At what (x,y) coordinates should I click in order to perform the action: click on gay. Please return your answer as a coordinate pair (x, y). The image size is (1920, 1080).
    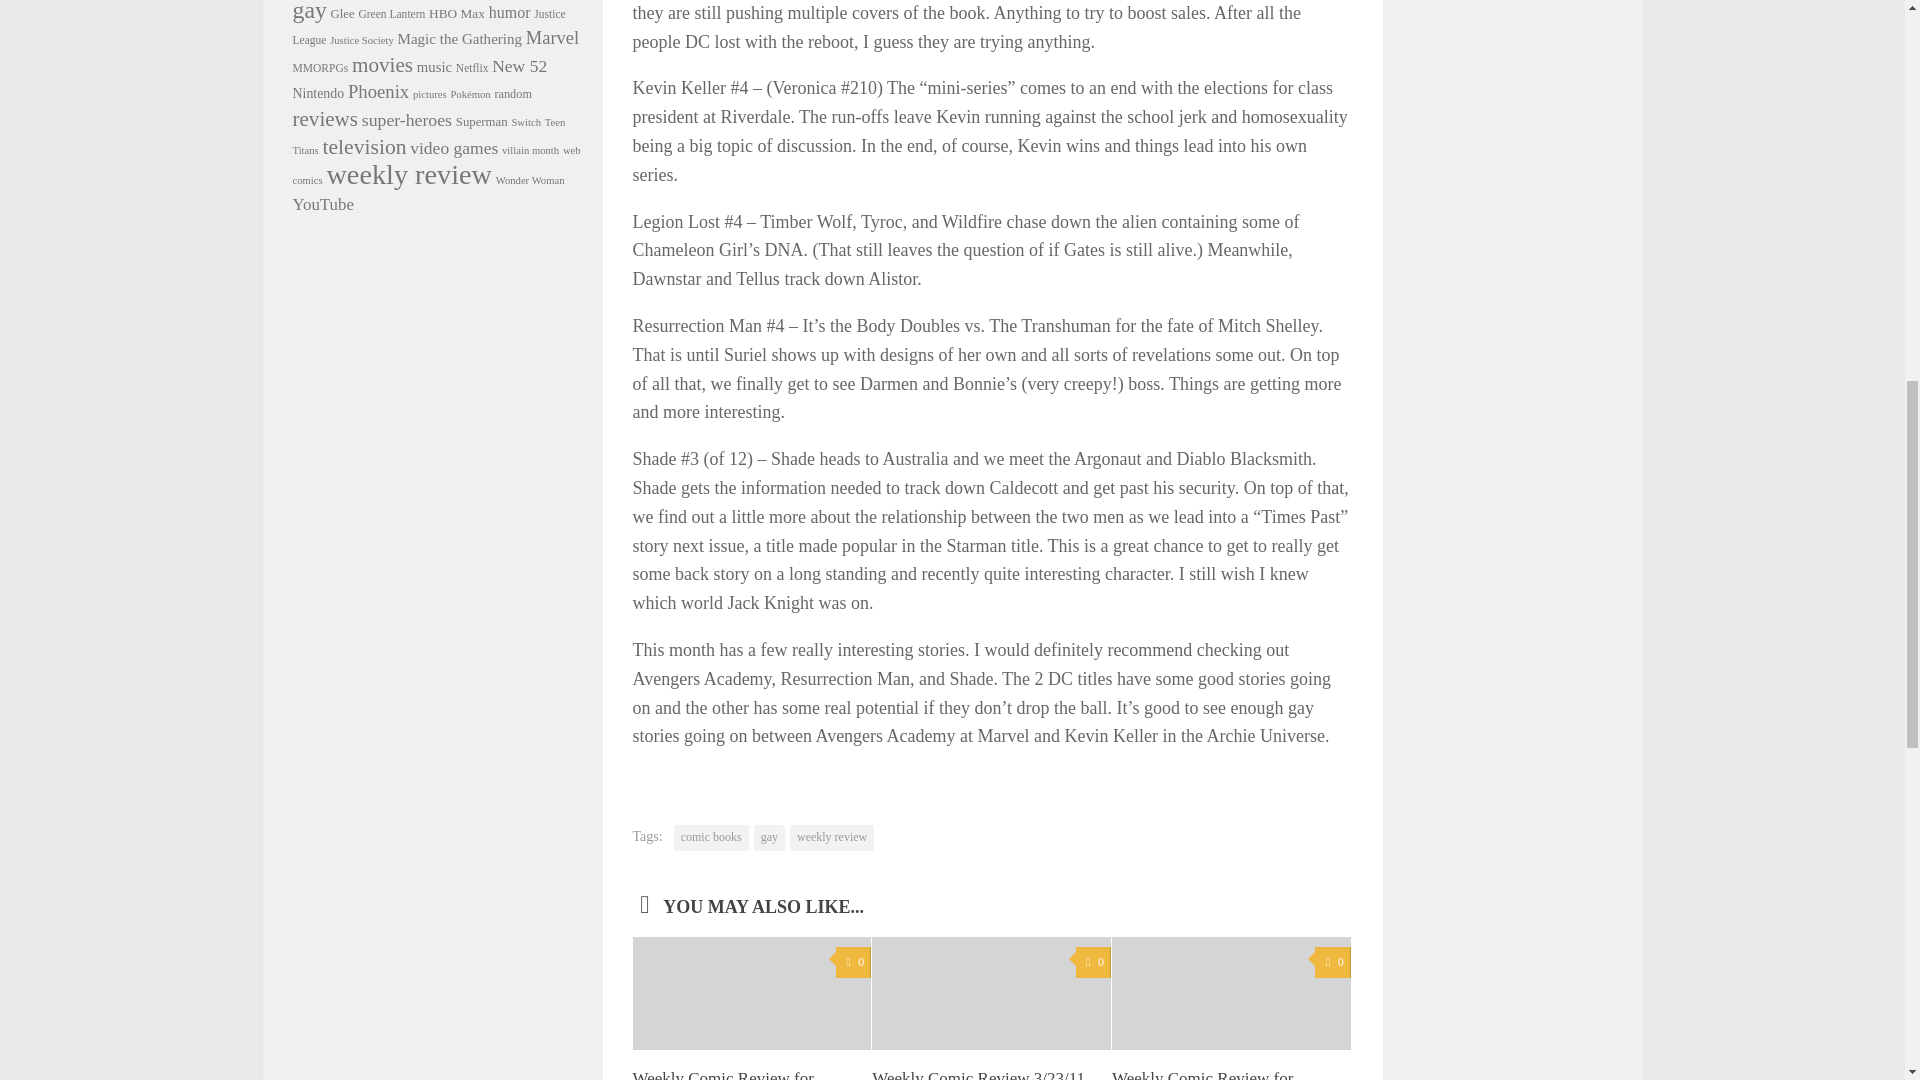
    Looking at the image, I should click on (770, 838).